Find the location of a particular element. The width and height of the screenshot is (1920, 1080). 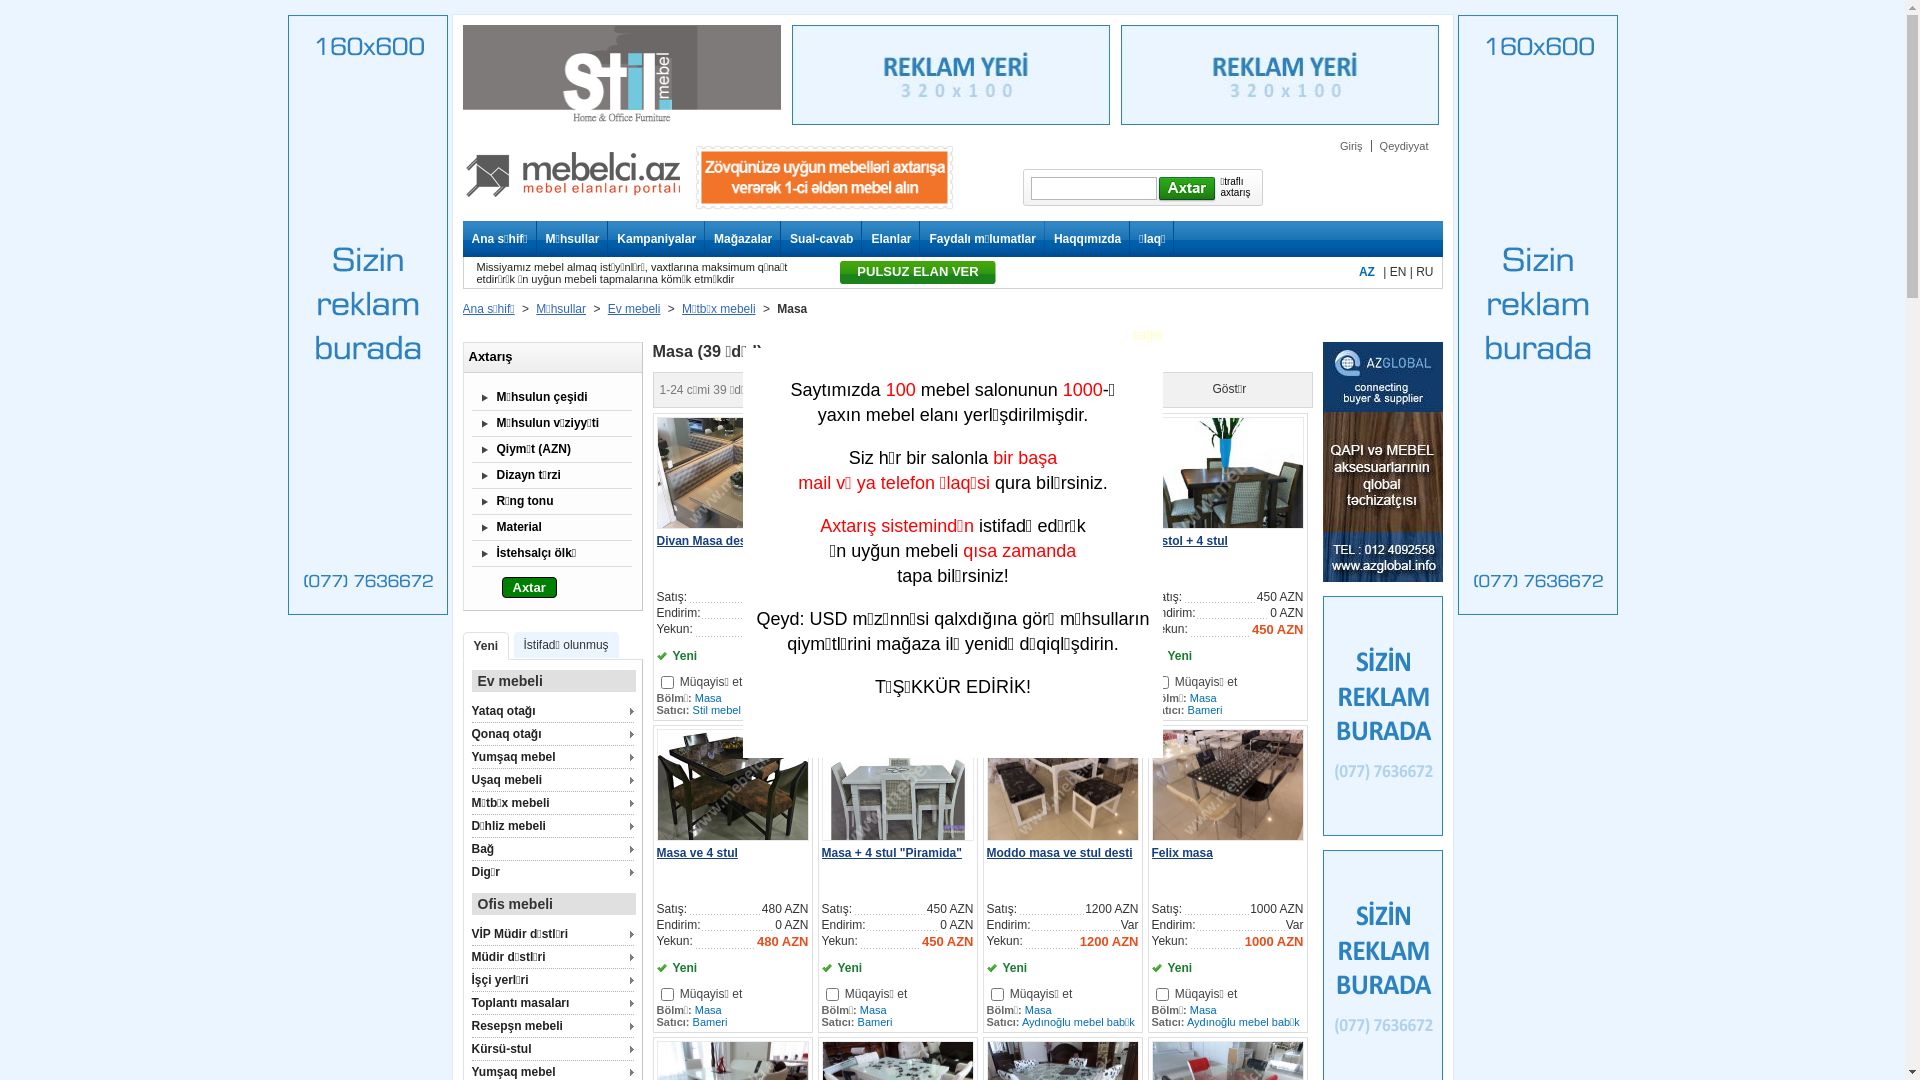

2 is located at coordinates (1100, 390).